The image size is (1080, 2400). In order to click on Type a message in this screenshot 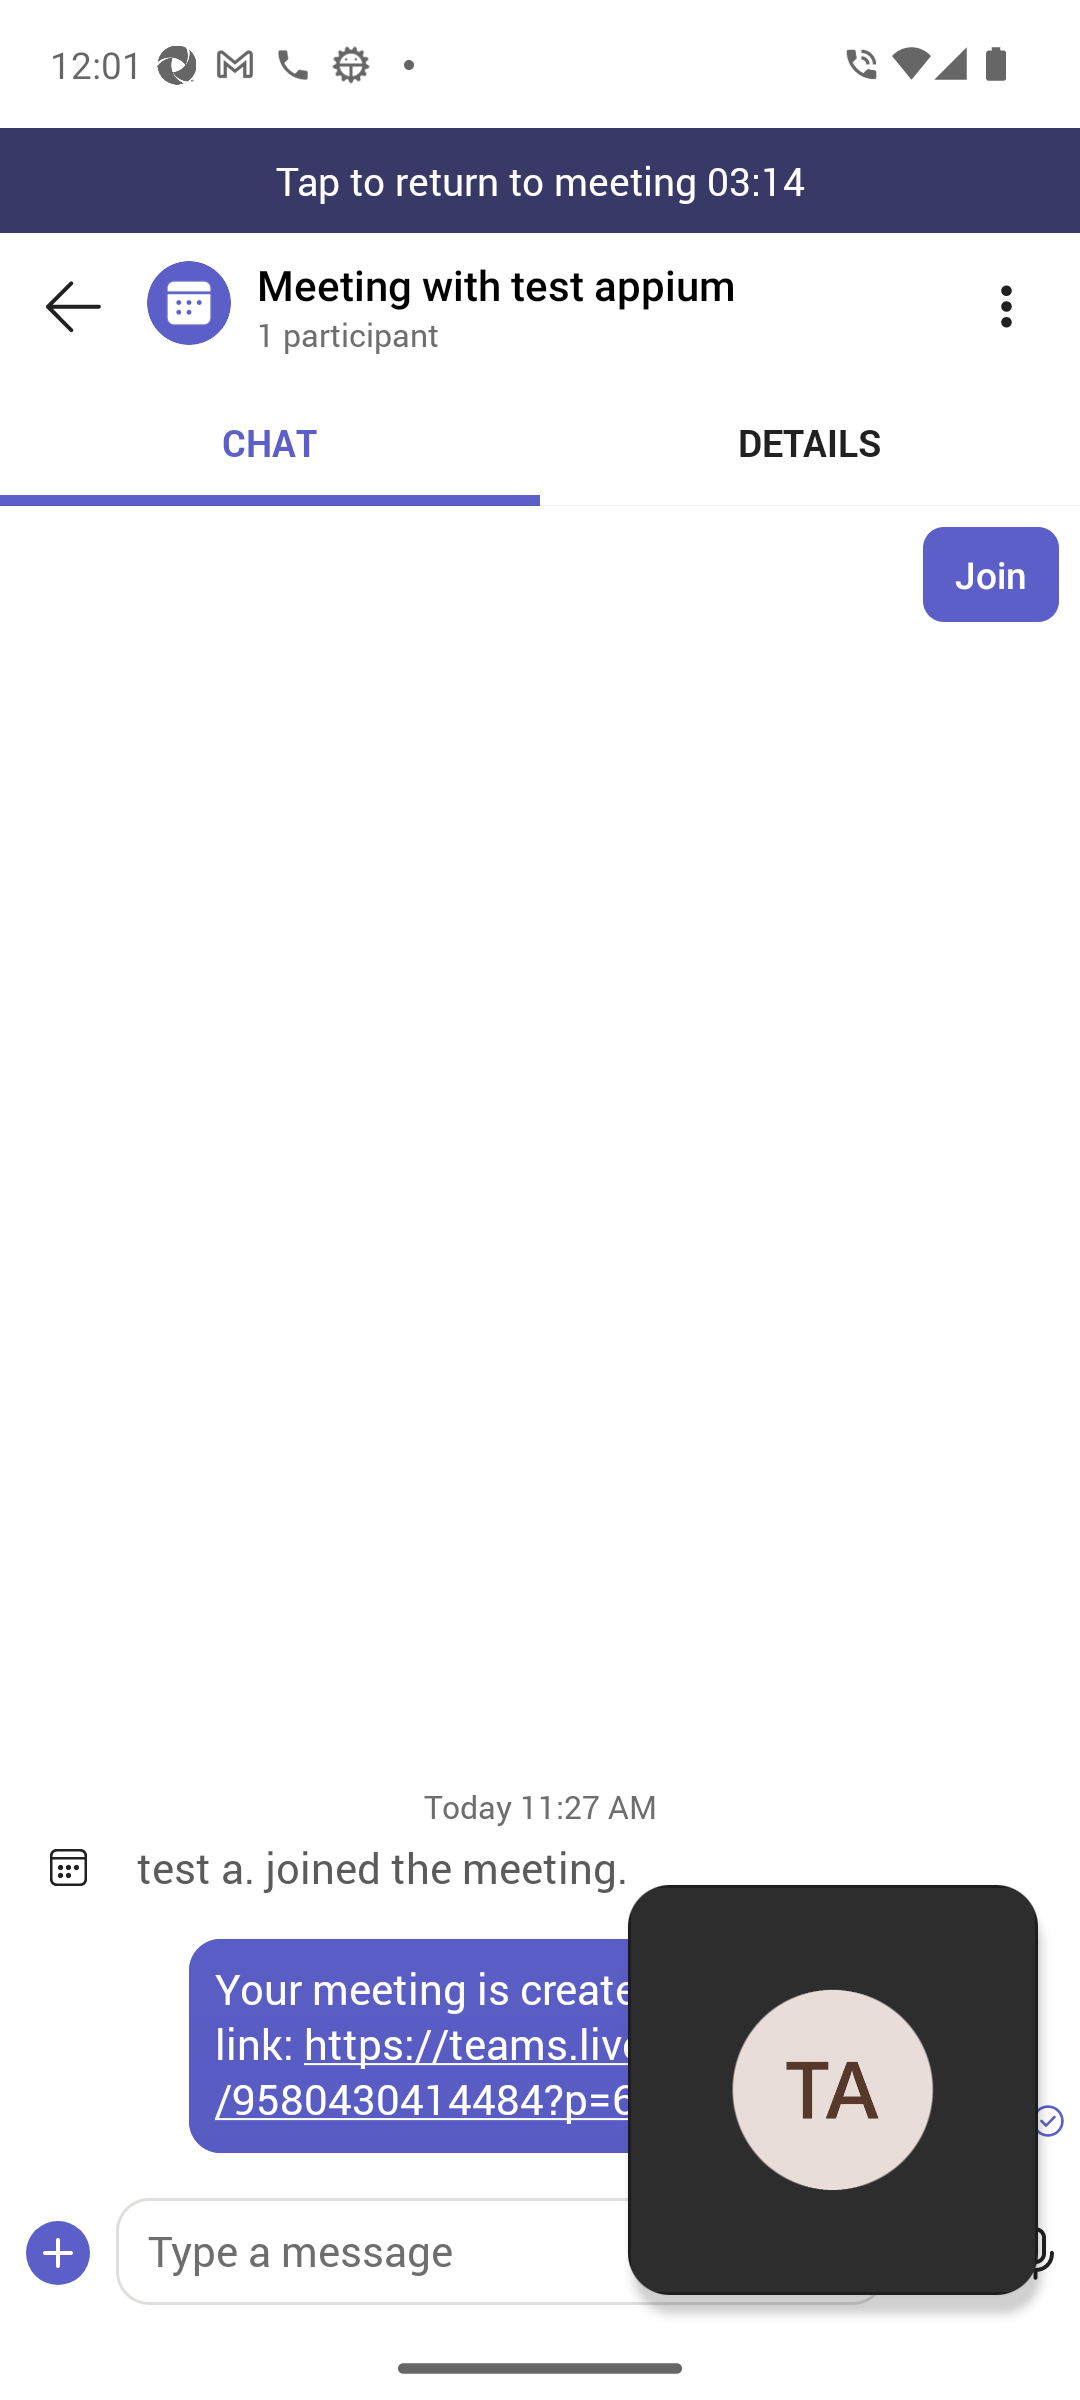, I will do `click(500, 2251)`.